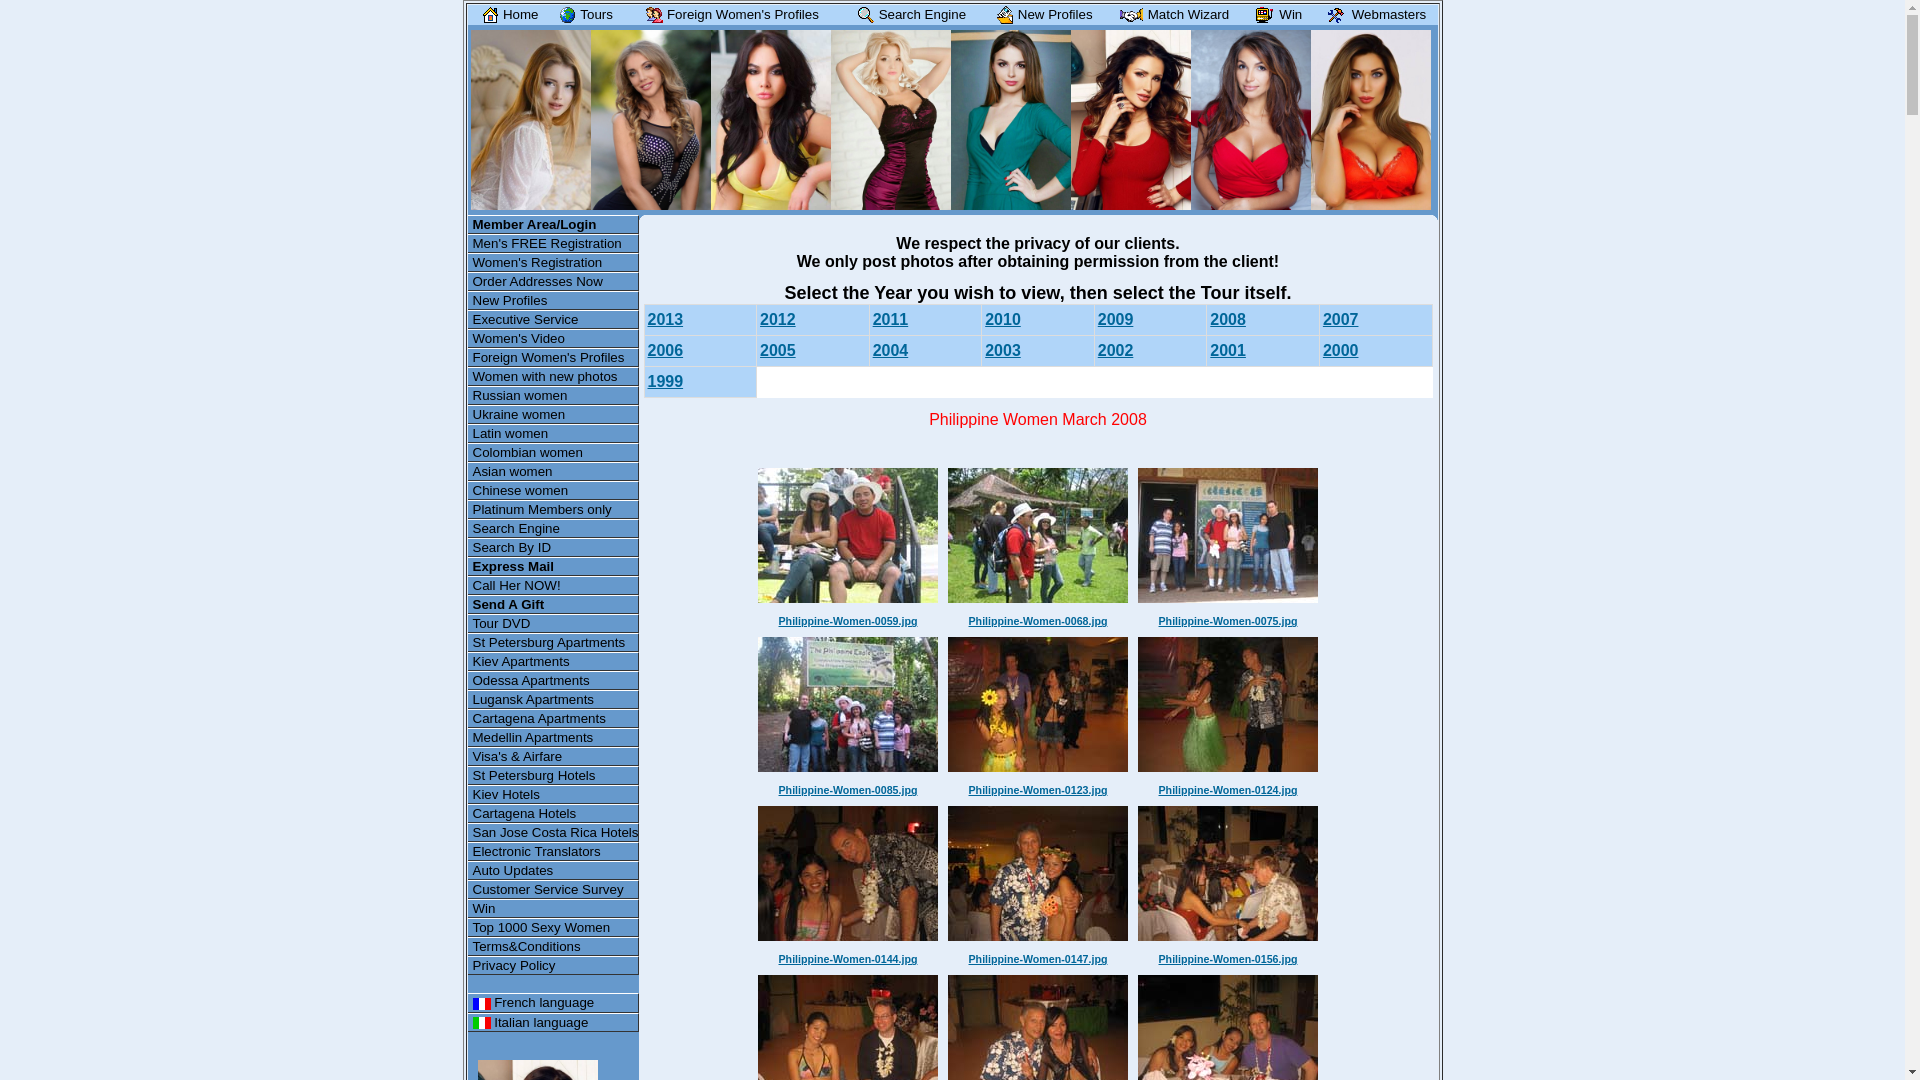 This screenshot has height=1080, width=1920. What do you see at coordinates (778, 350) in the screenshot?
I see `2005` at bounding box center [778, 350].